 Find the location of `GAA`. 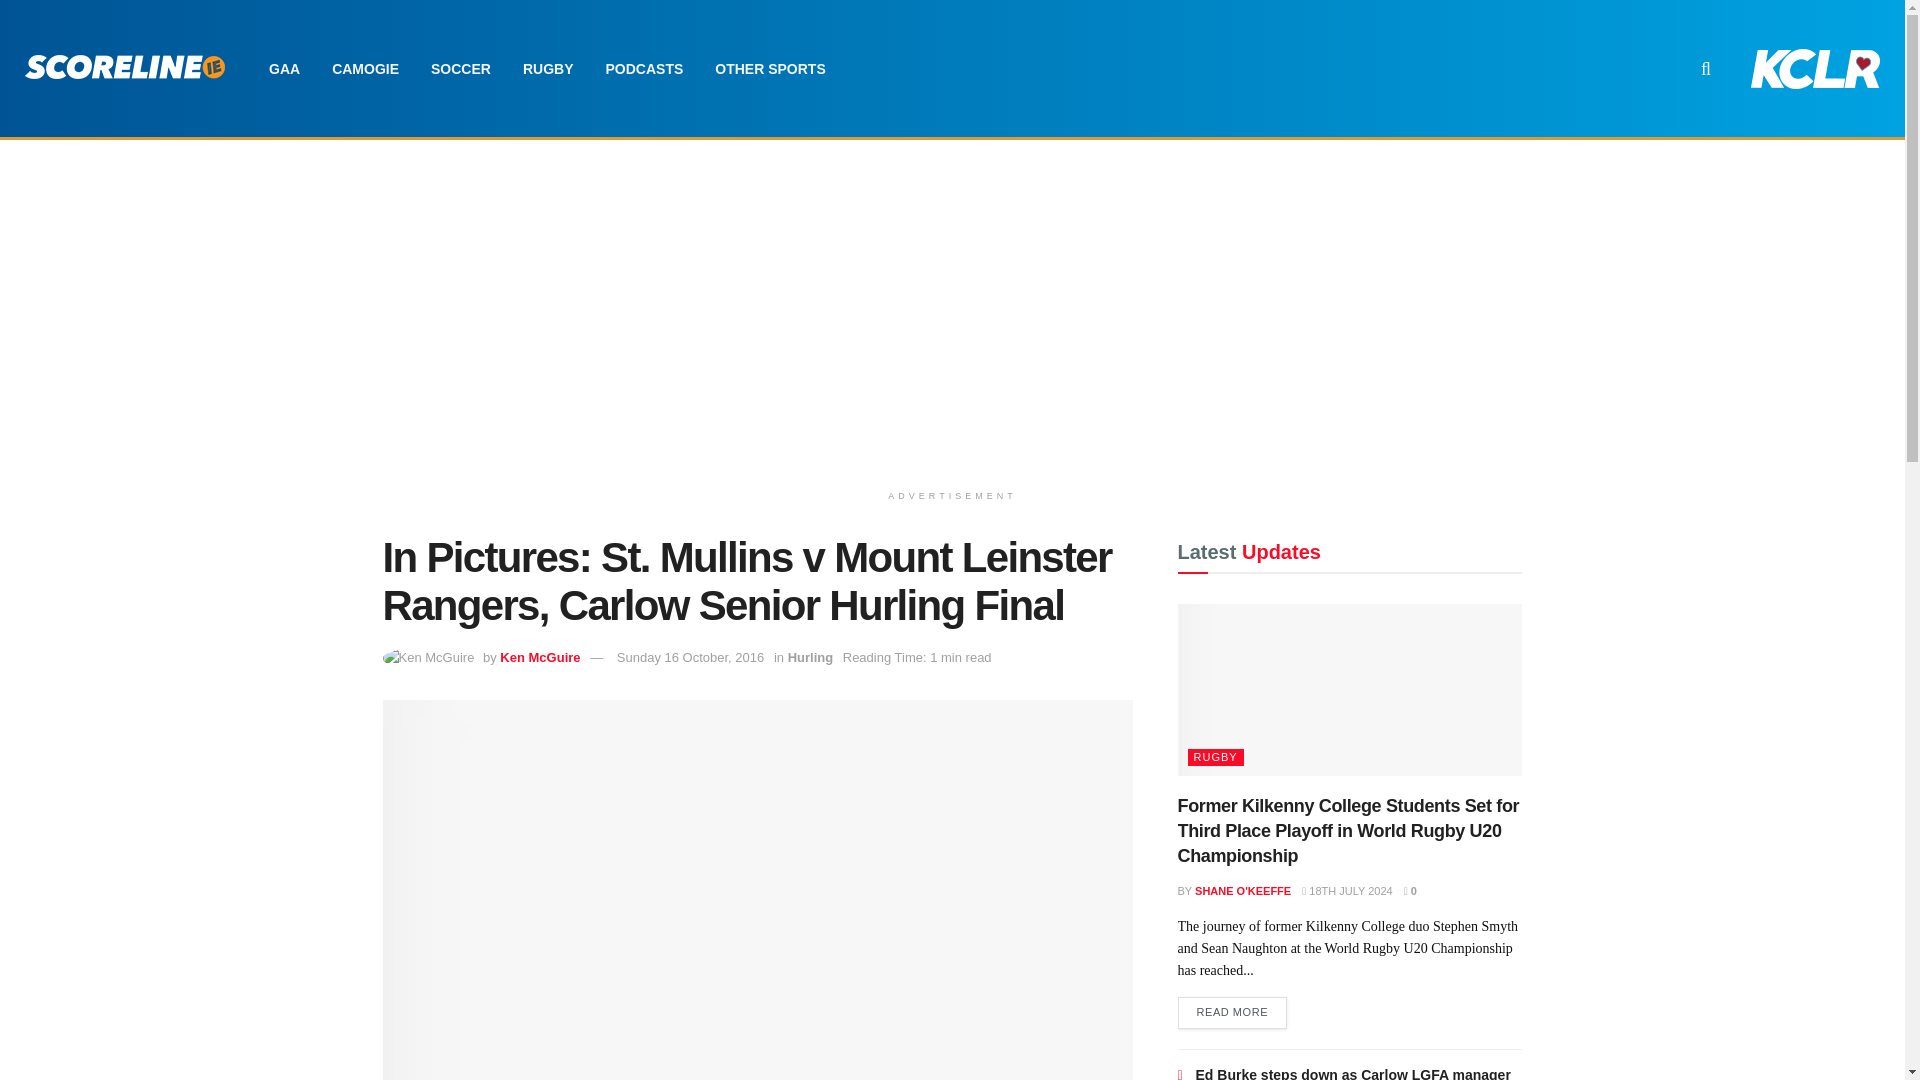

GAA is located at coordinates (284, 68).